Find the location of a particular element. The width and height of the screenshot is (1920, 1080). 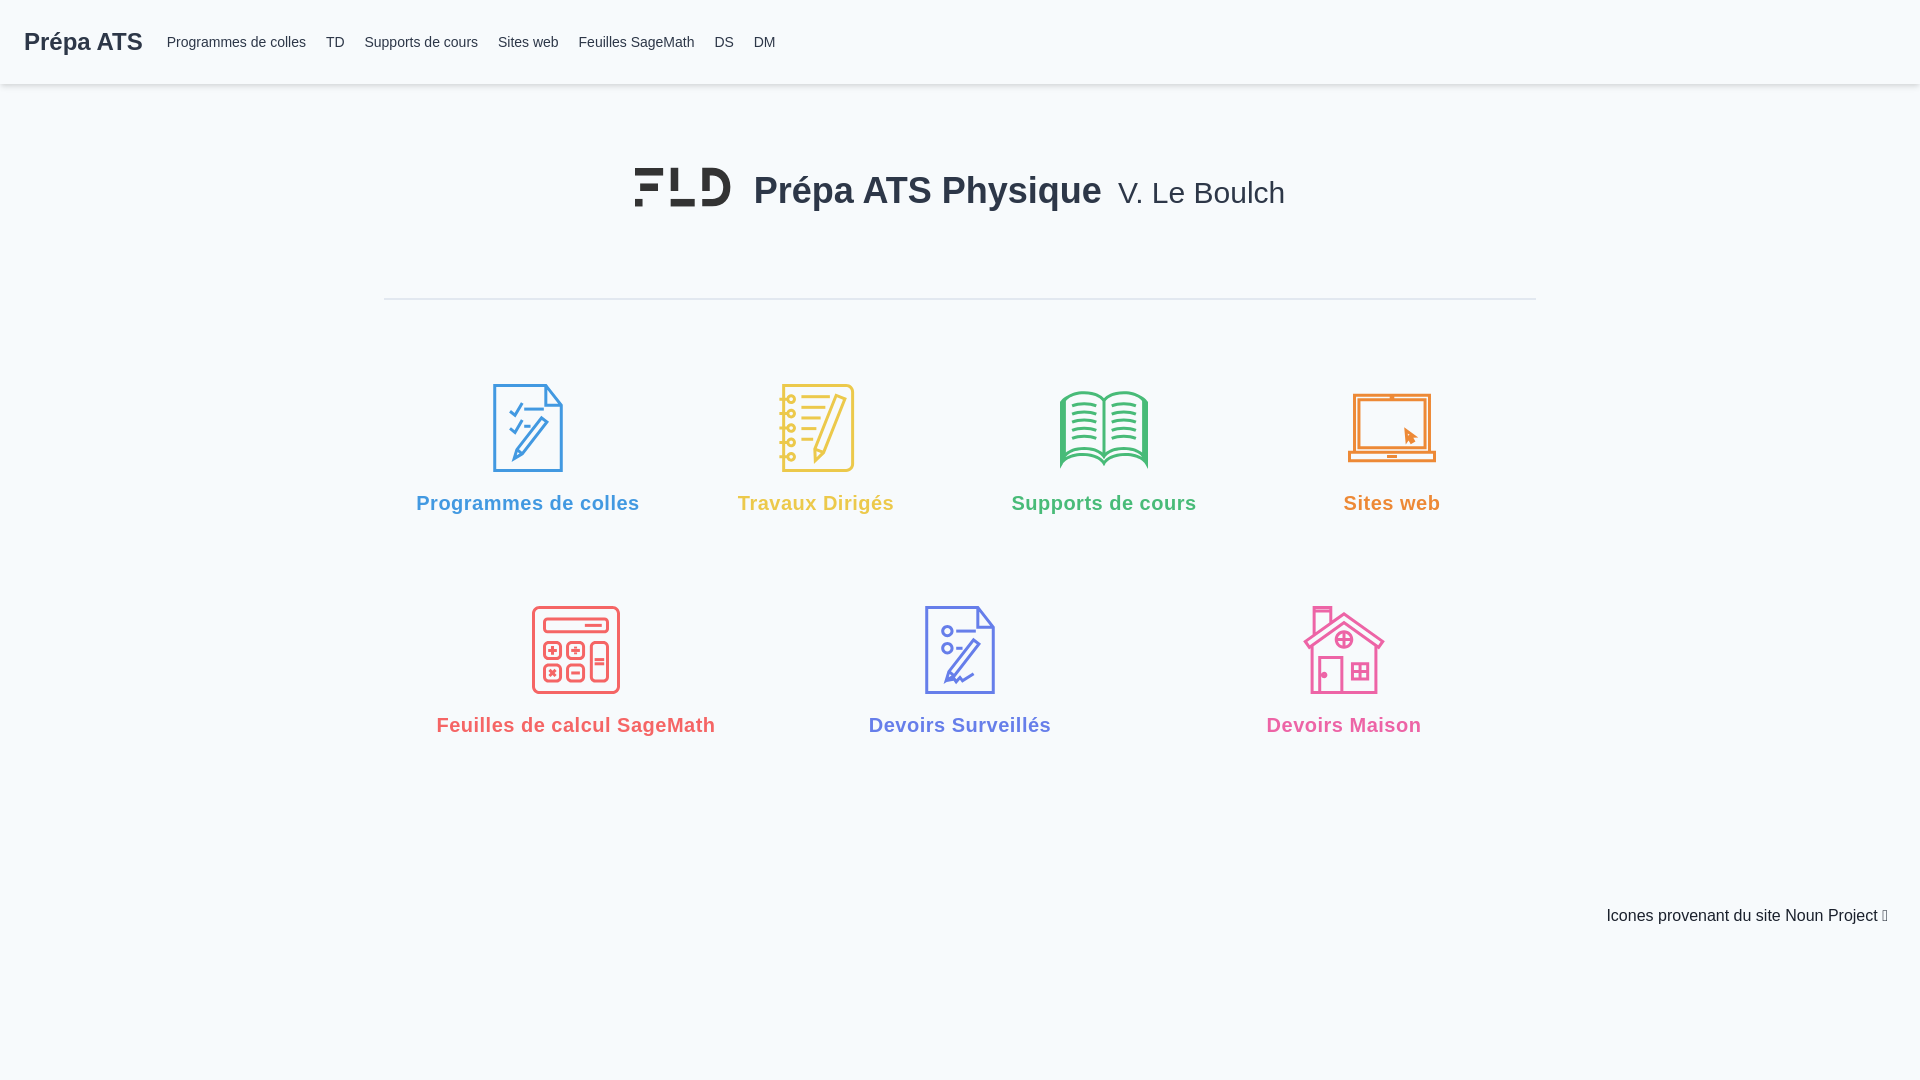

Feuilles SageMath is located at coordinates (637, 42).